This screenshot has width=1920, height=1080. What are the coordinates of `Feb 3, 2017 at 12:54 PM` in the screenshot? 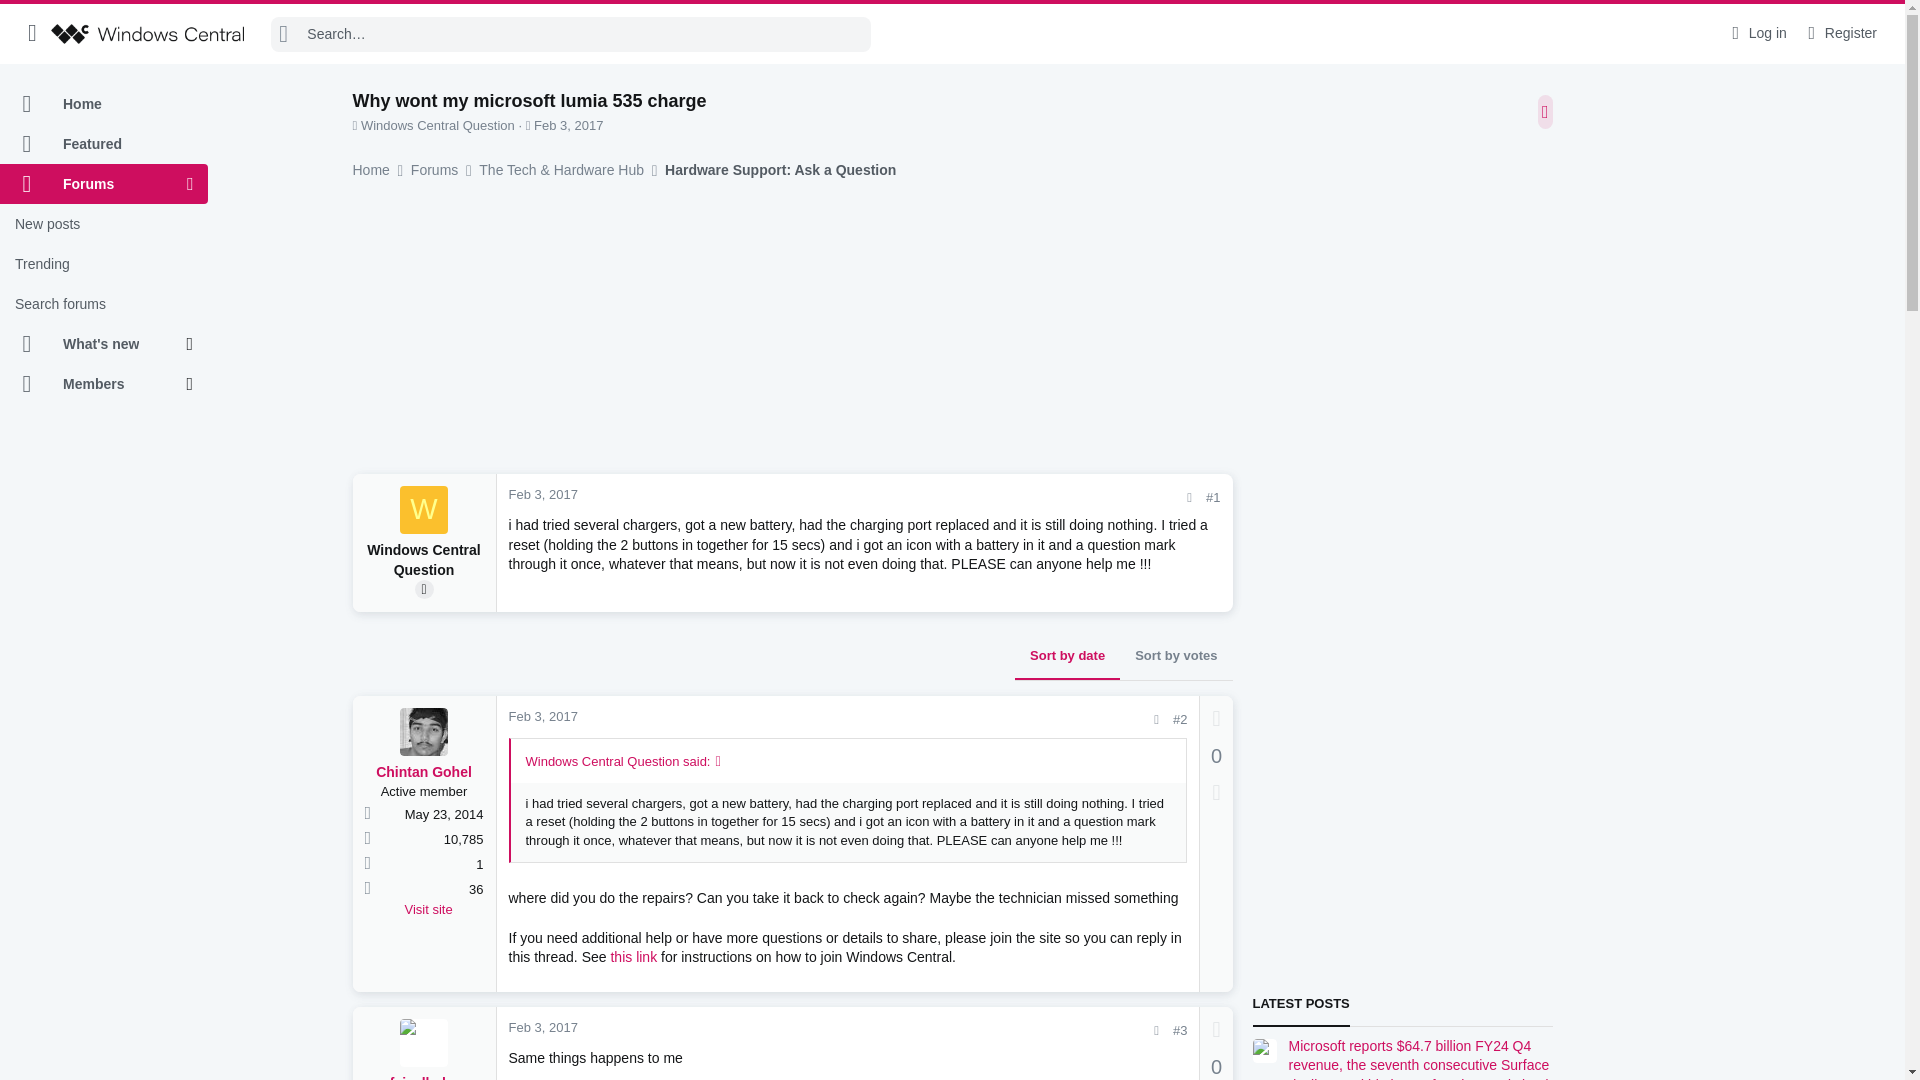 It's located at (568, 124).